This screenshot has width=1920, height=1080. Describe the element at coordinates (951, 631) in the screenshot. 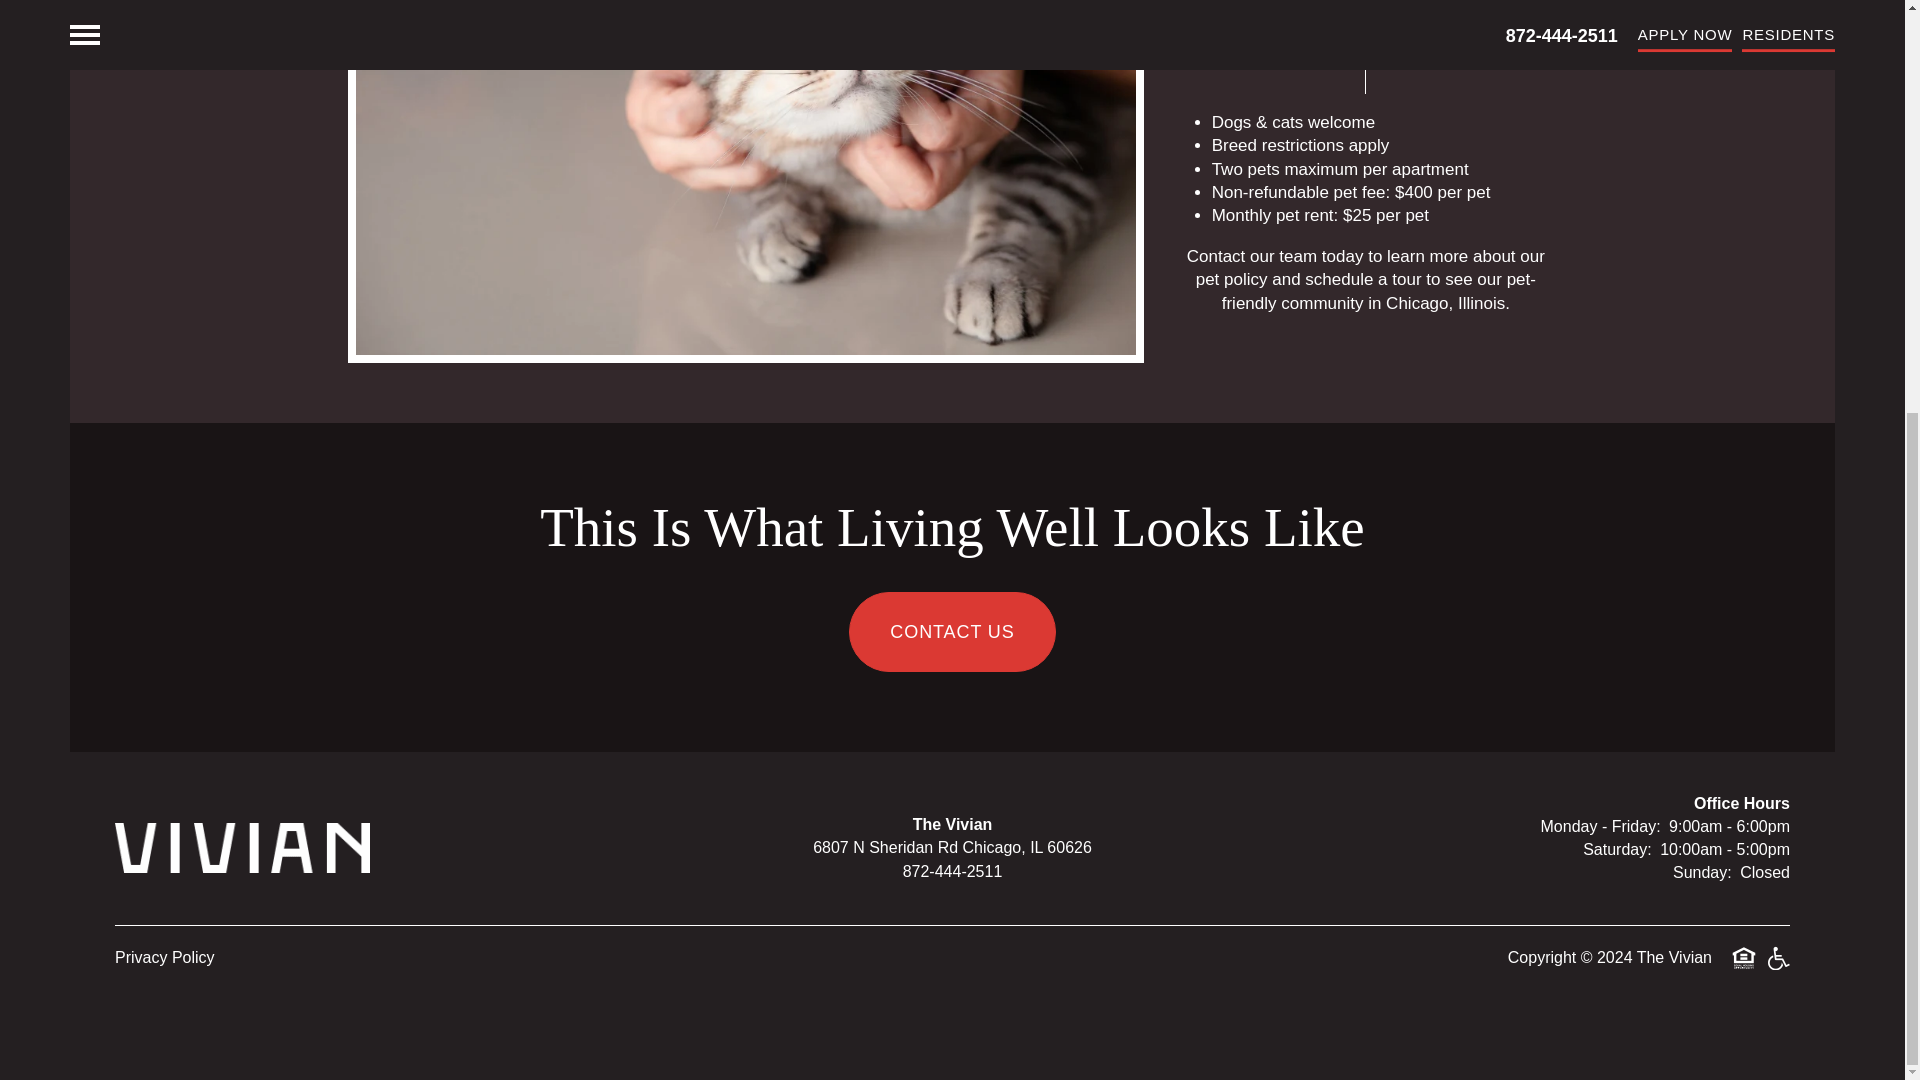

I see `CONTACT US` at that location.